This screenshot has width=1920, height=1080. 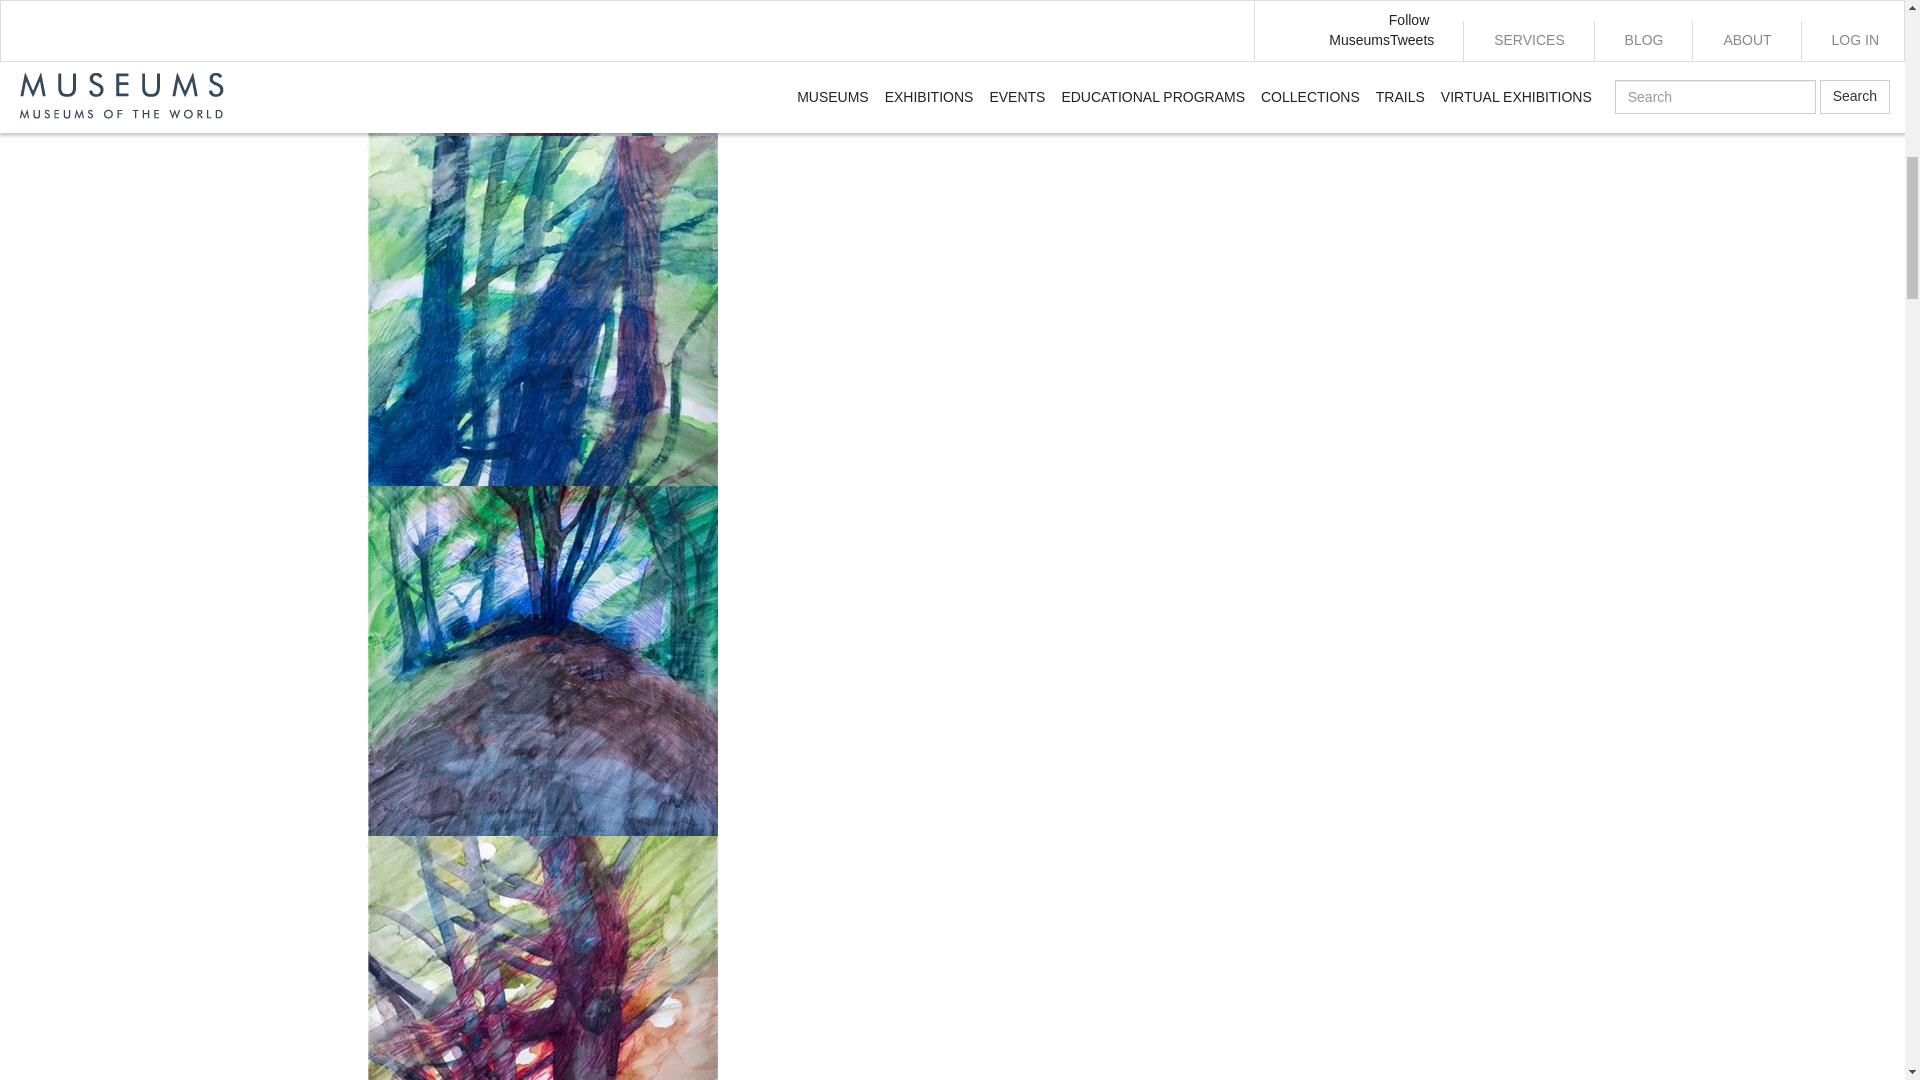 I want to click on V POHOR. GOZDU 20. AVG, so click(x=952, y=82).